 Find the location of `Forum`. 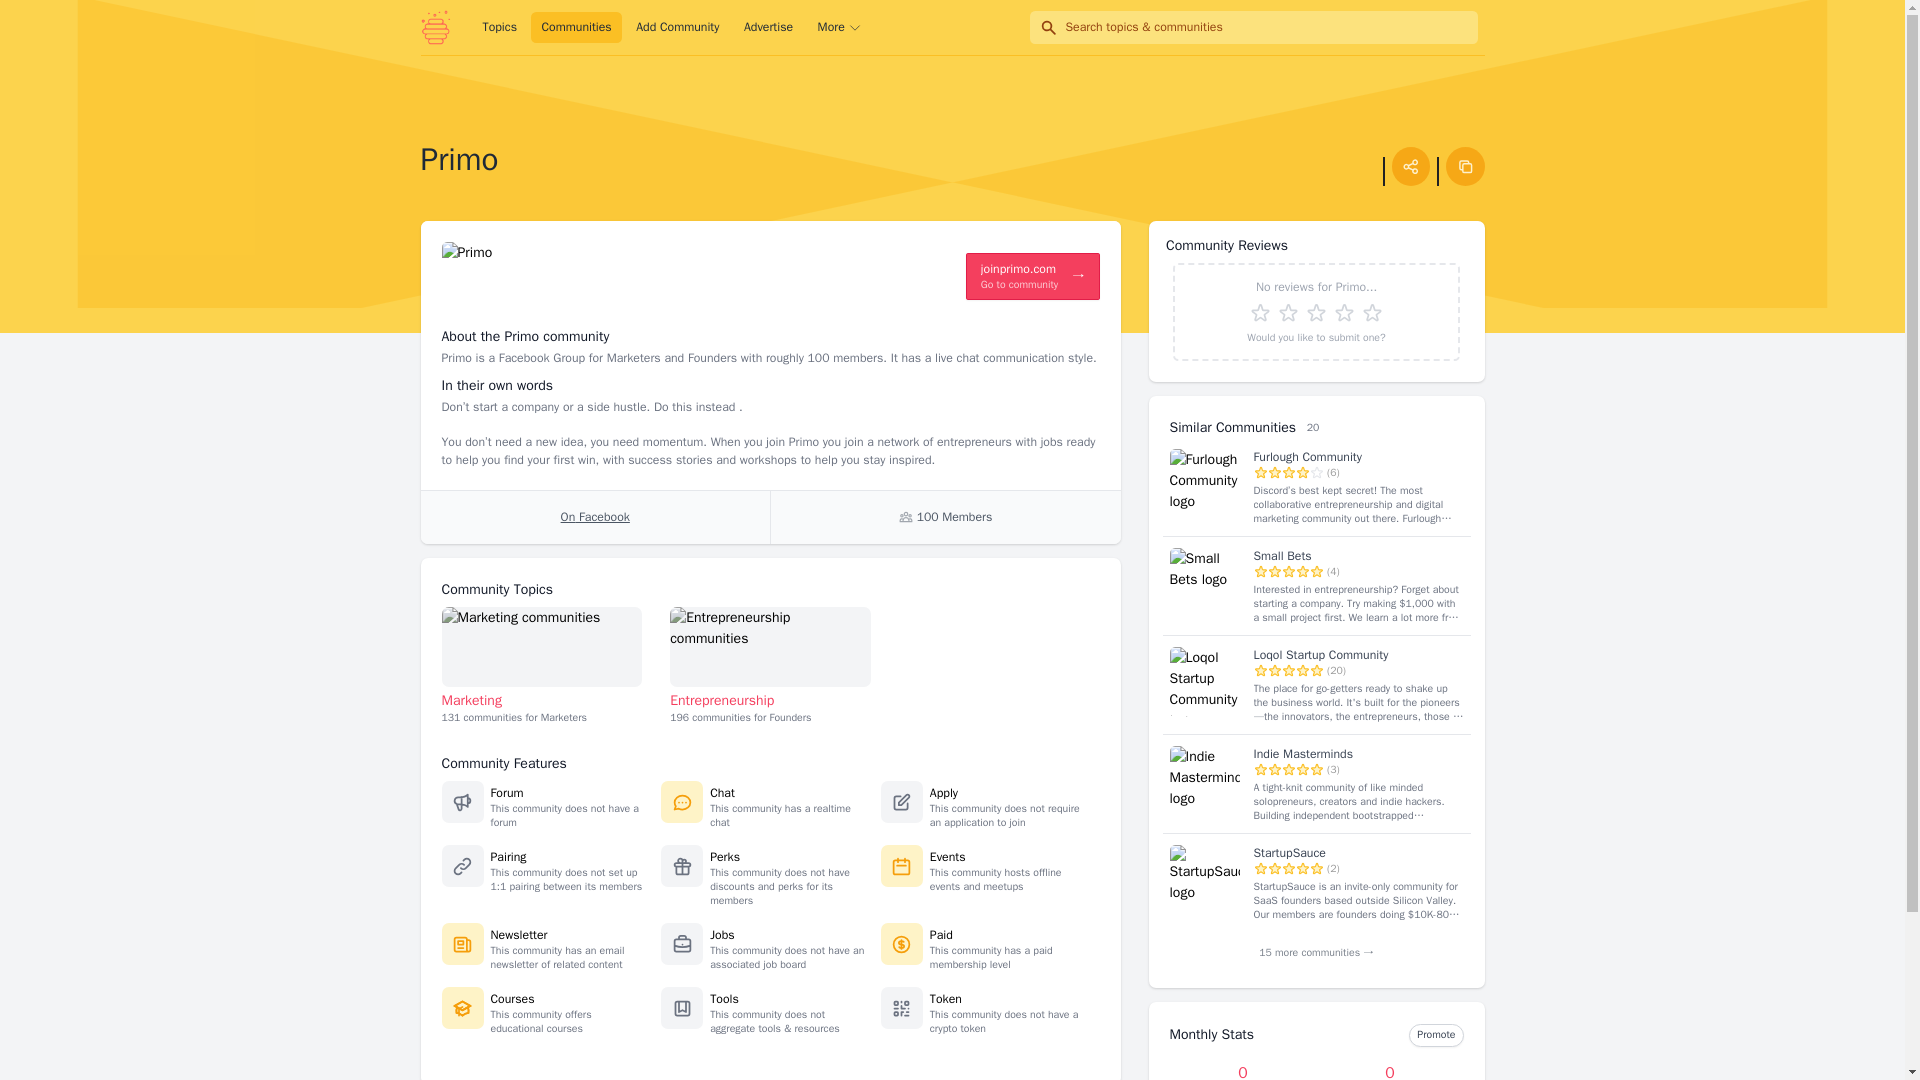

Forum is located at coordinates (506, 793).